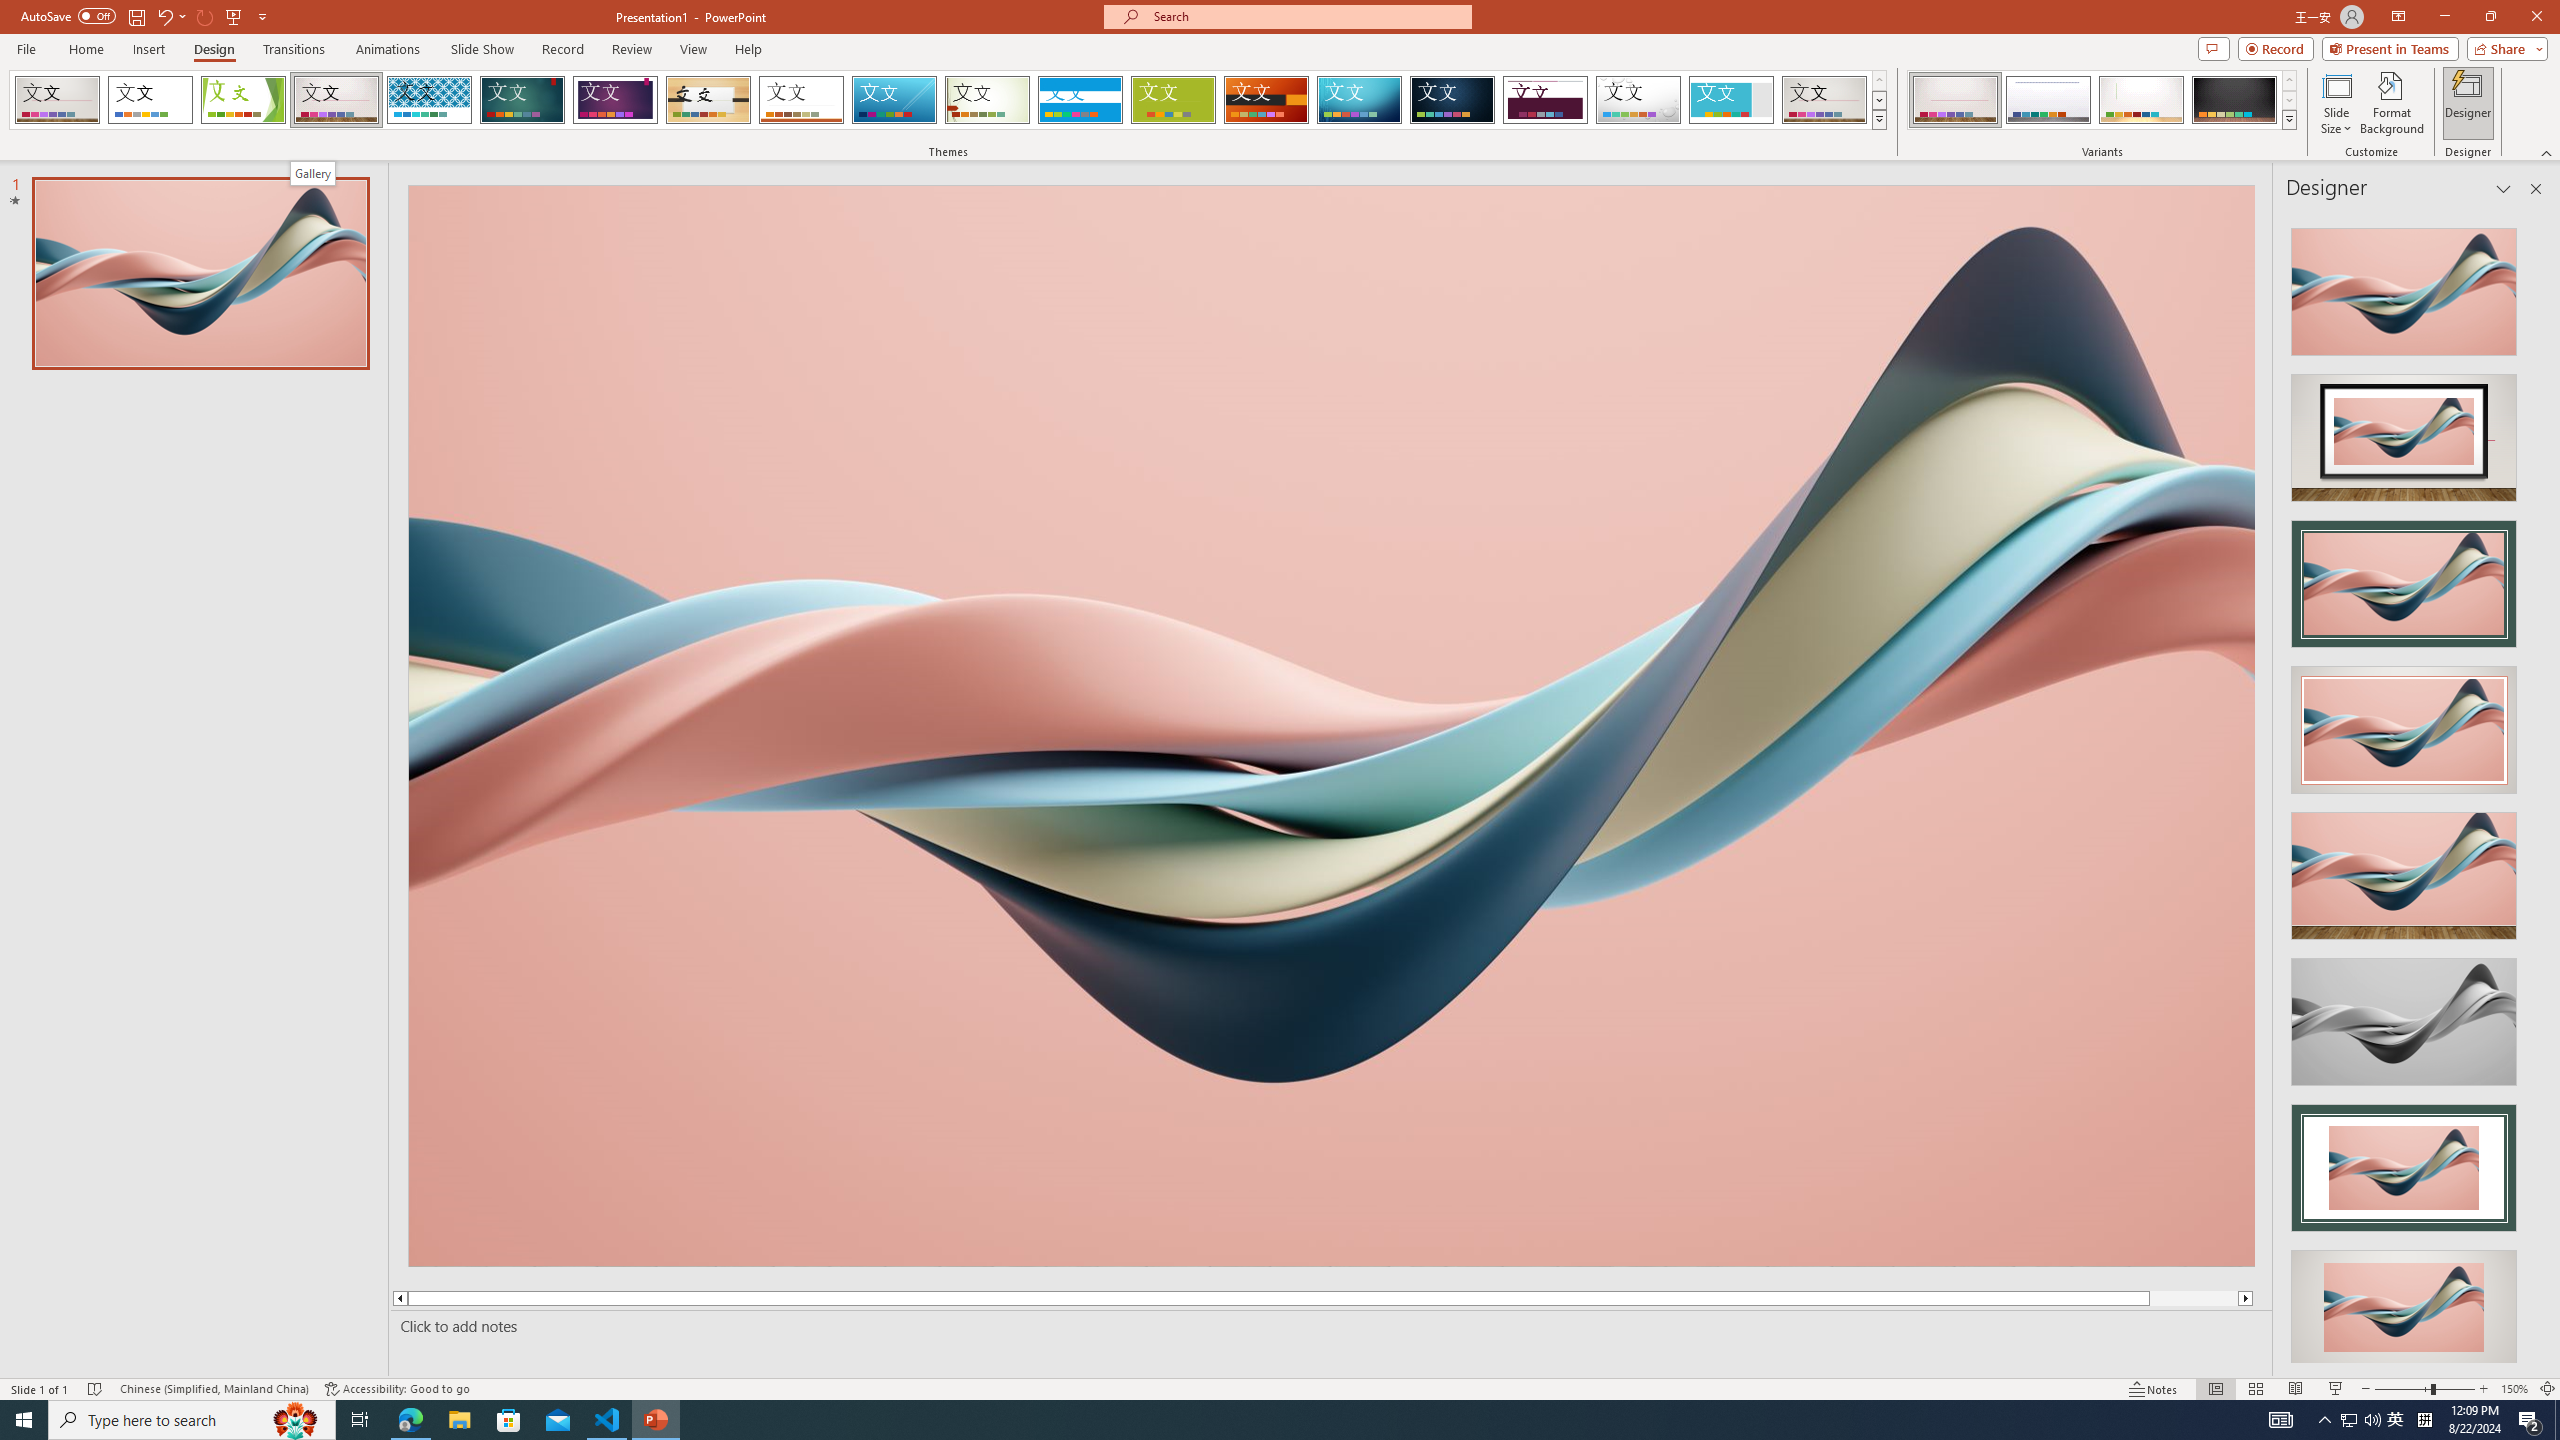  What do you see at coordinates (2141, 100) in the screenshot?
I see `Gallery Variant 3` at bounding box center [2141, 100].